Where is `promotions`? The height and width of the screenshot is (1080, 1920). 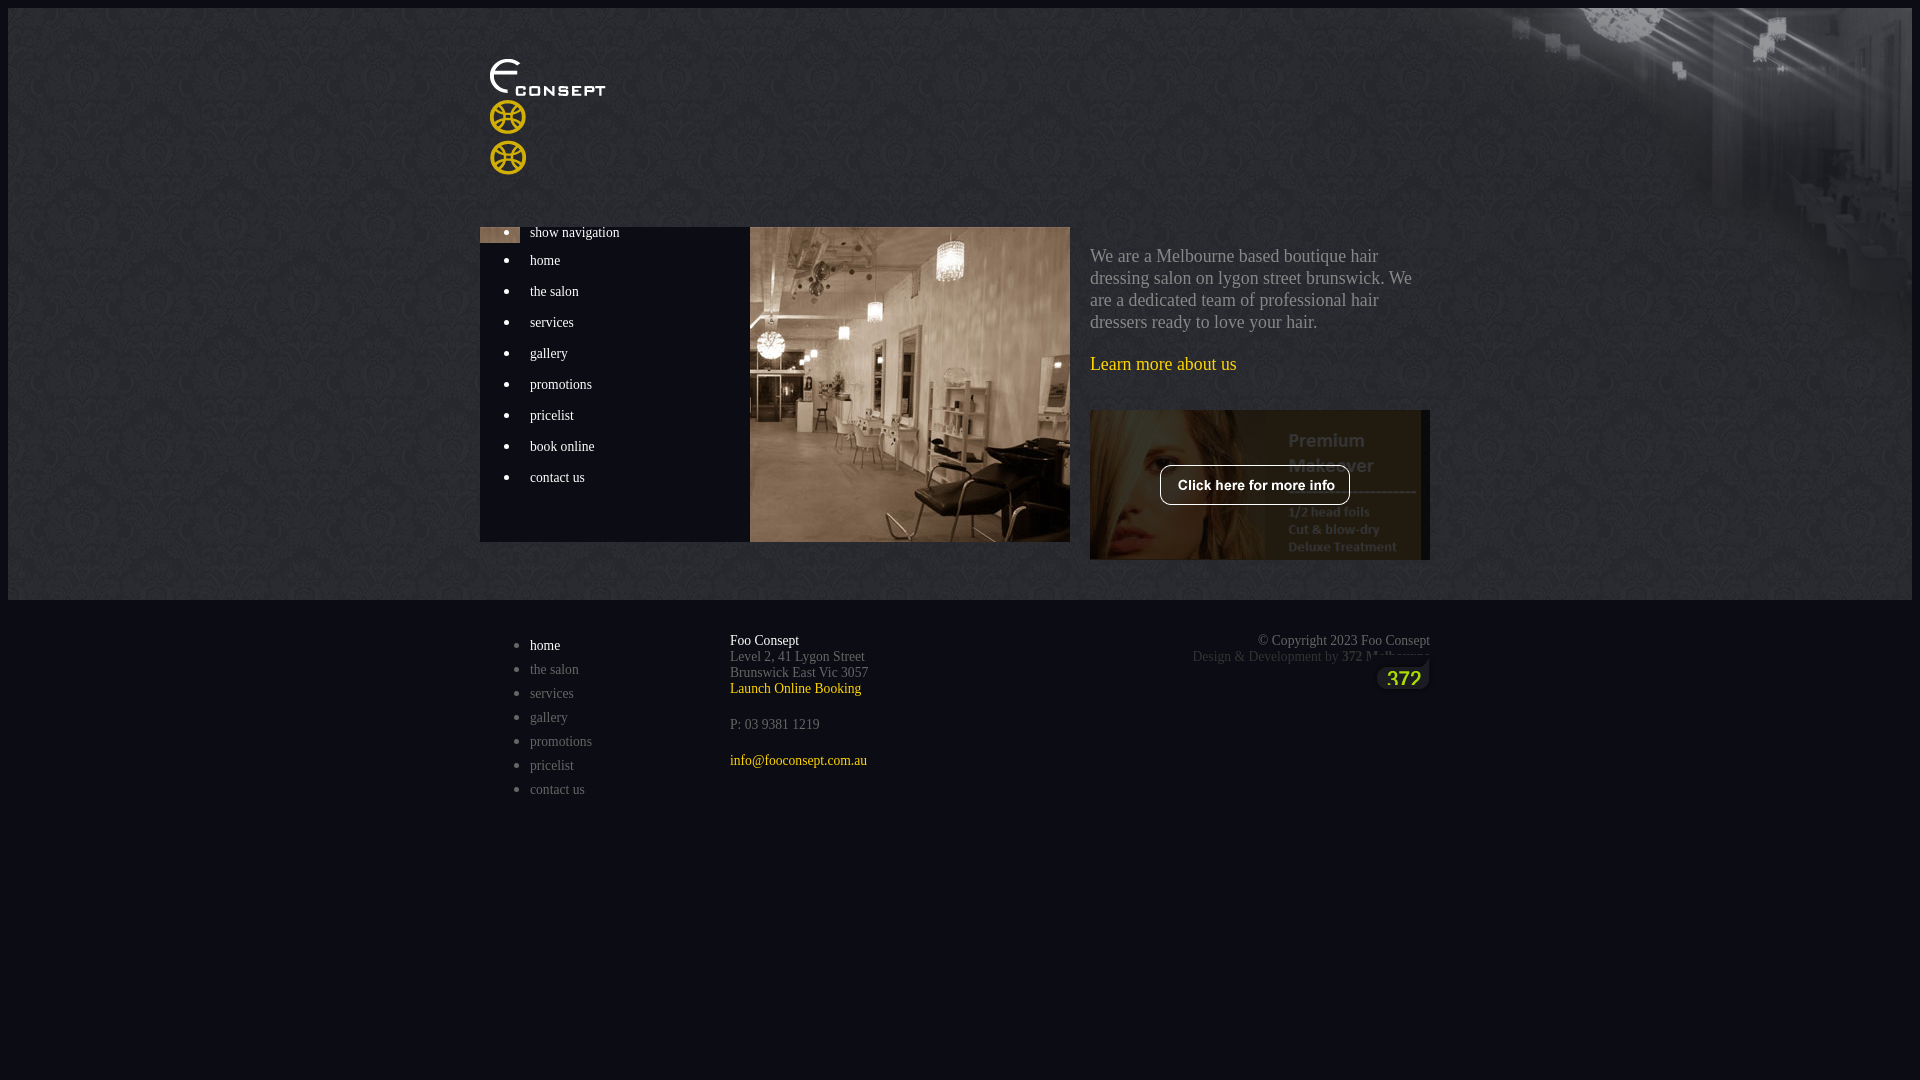
promotions is located at coordinates (561, 742).